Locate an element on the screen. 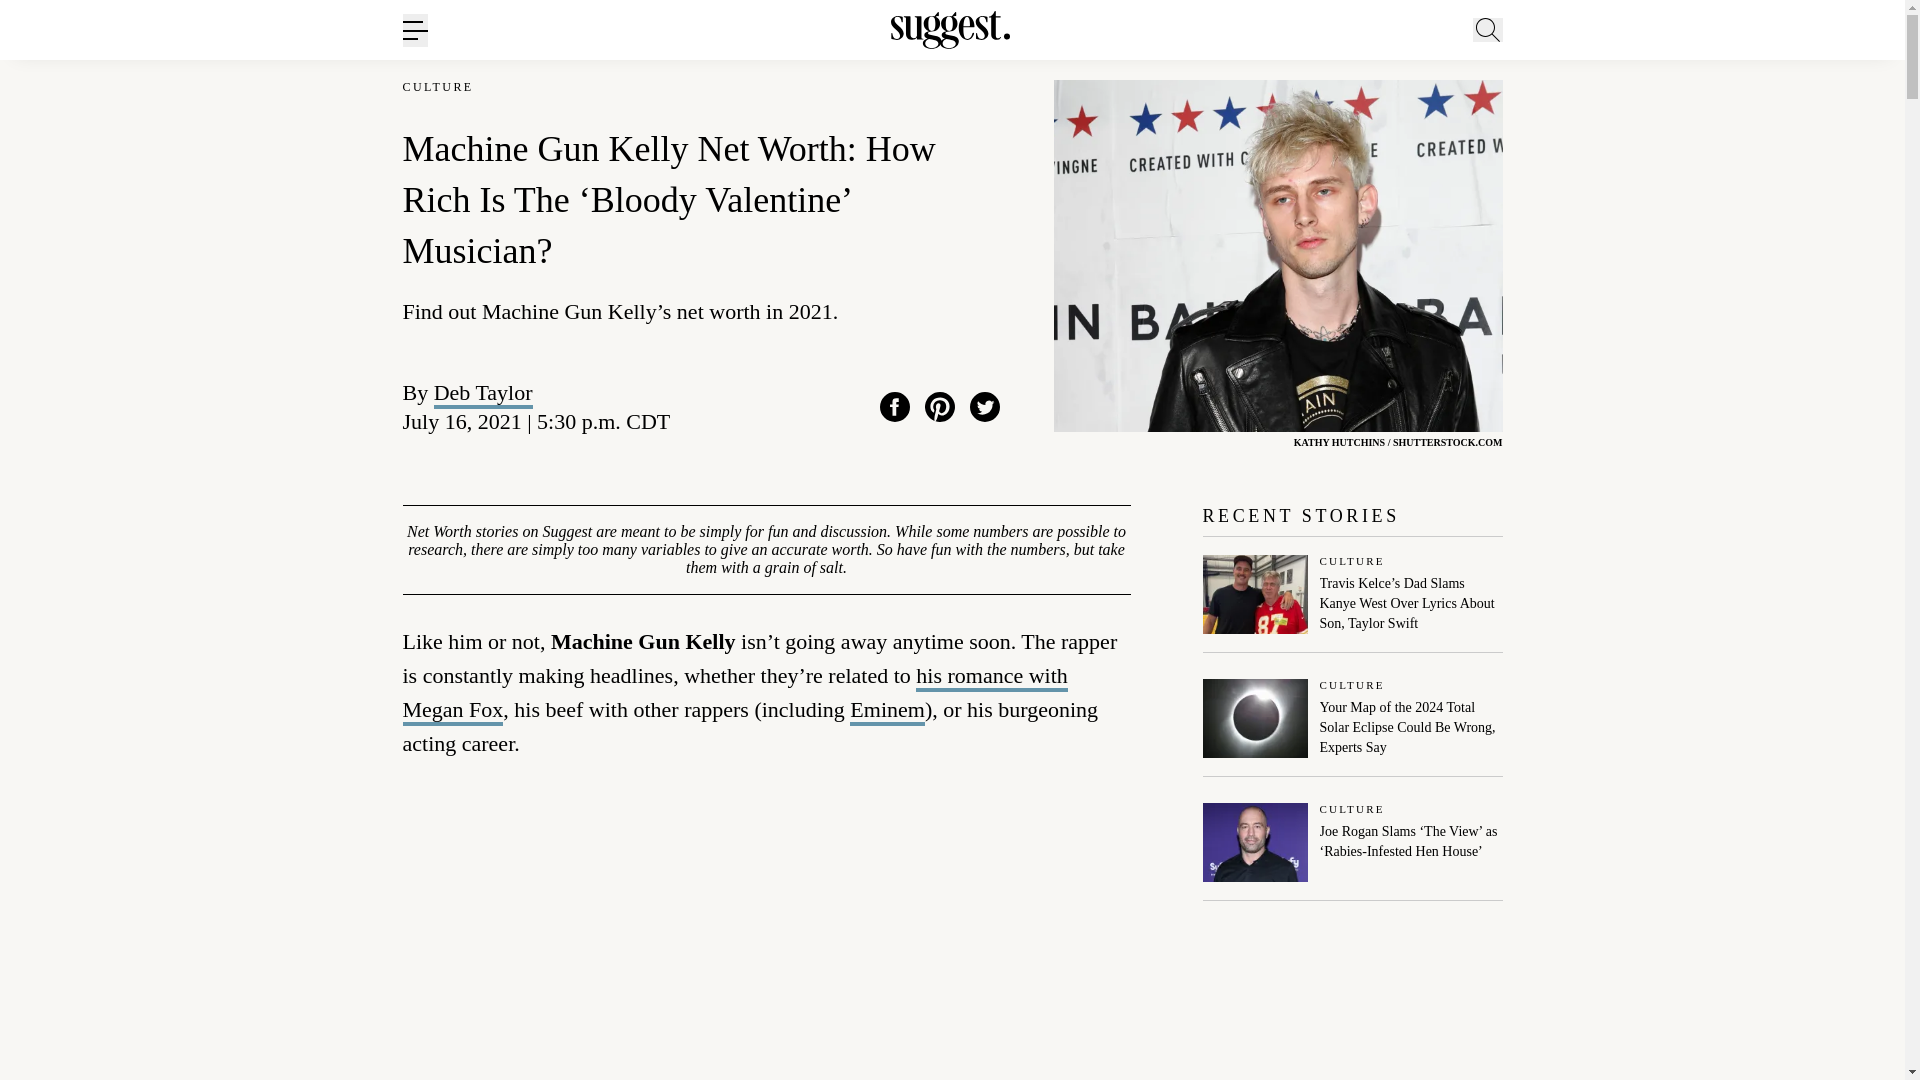 The width and height of the screenshot is (1920, 1080). Deb Taylor is located at coordinates (483, 392).